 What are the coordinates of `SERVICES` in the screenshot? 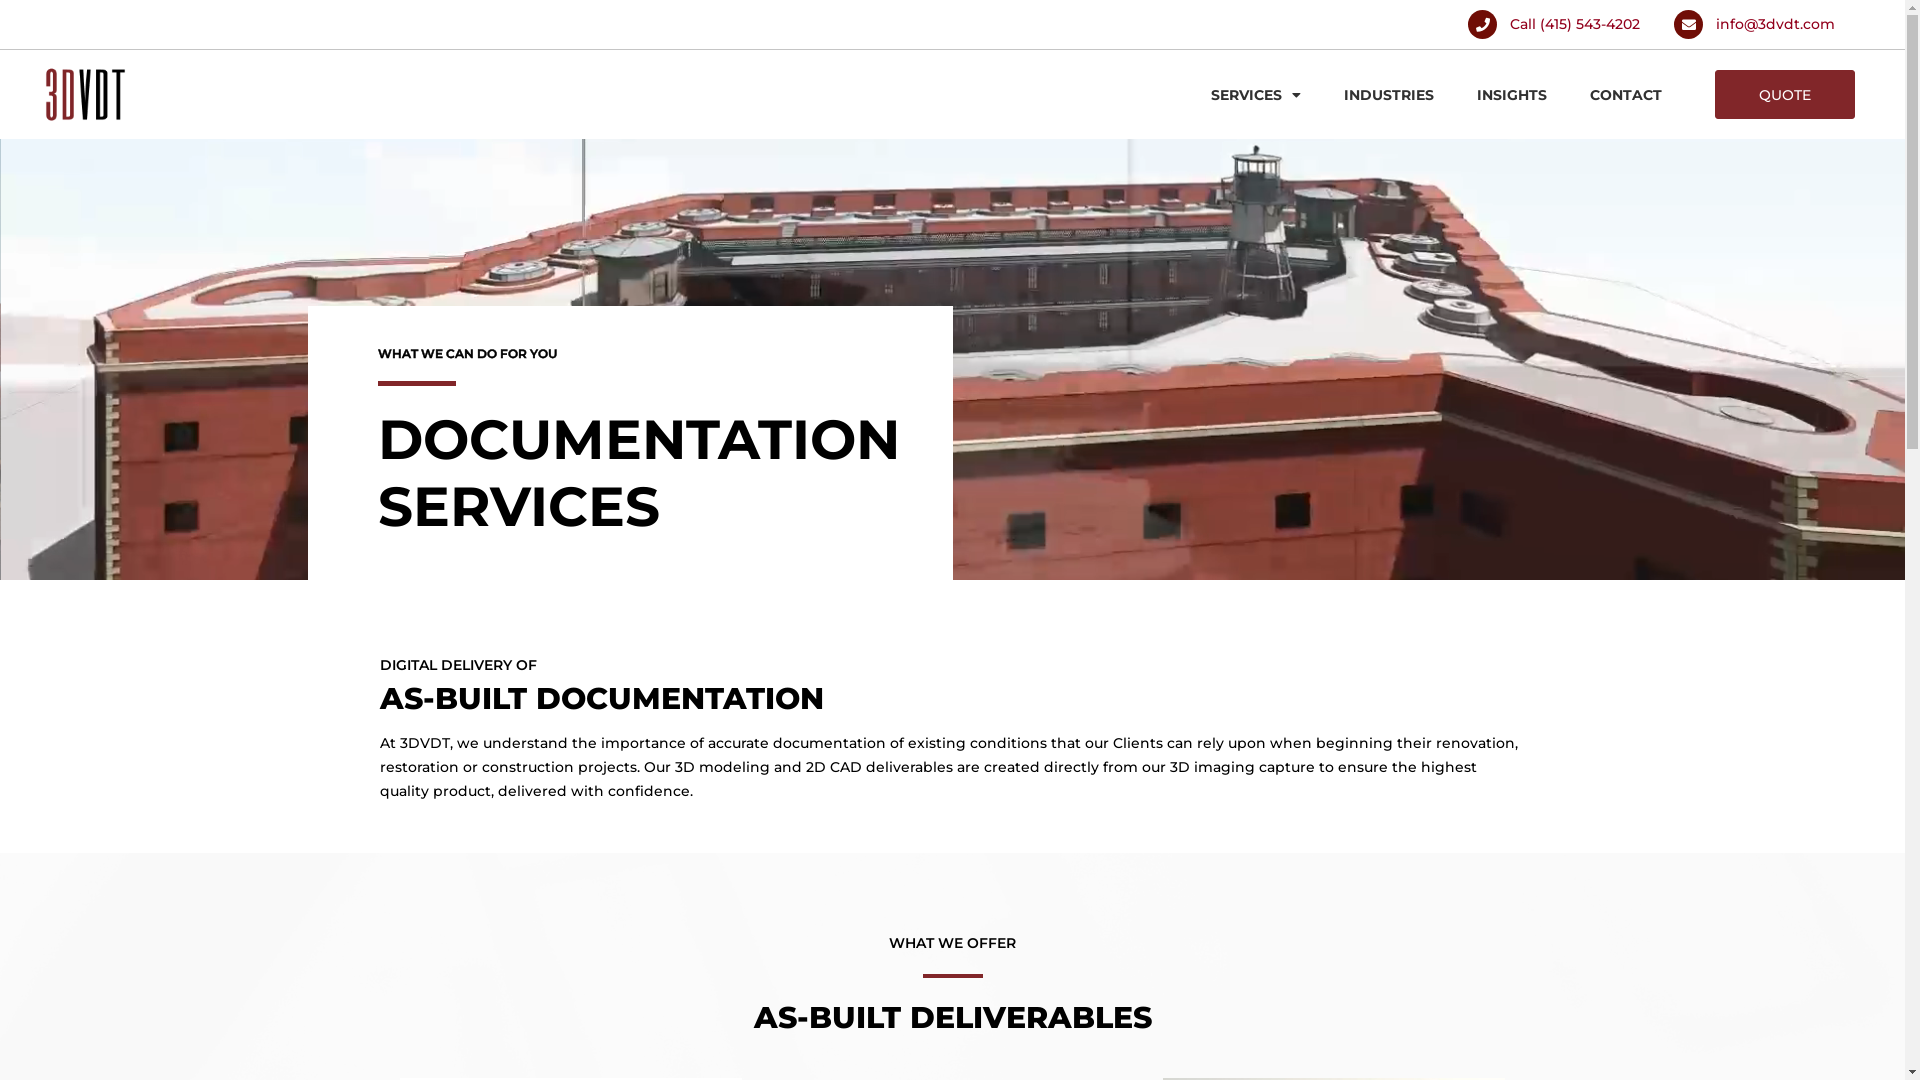 It's located at (1256, 95).